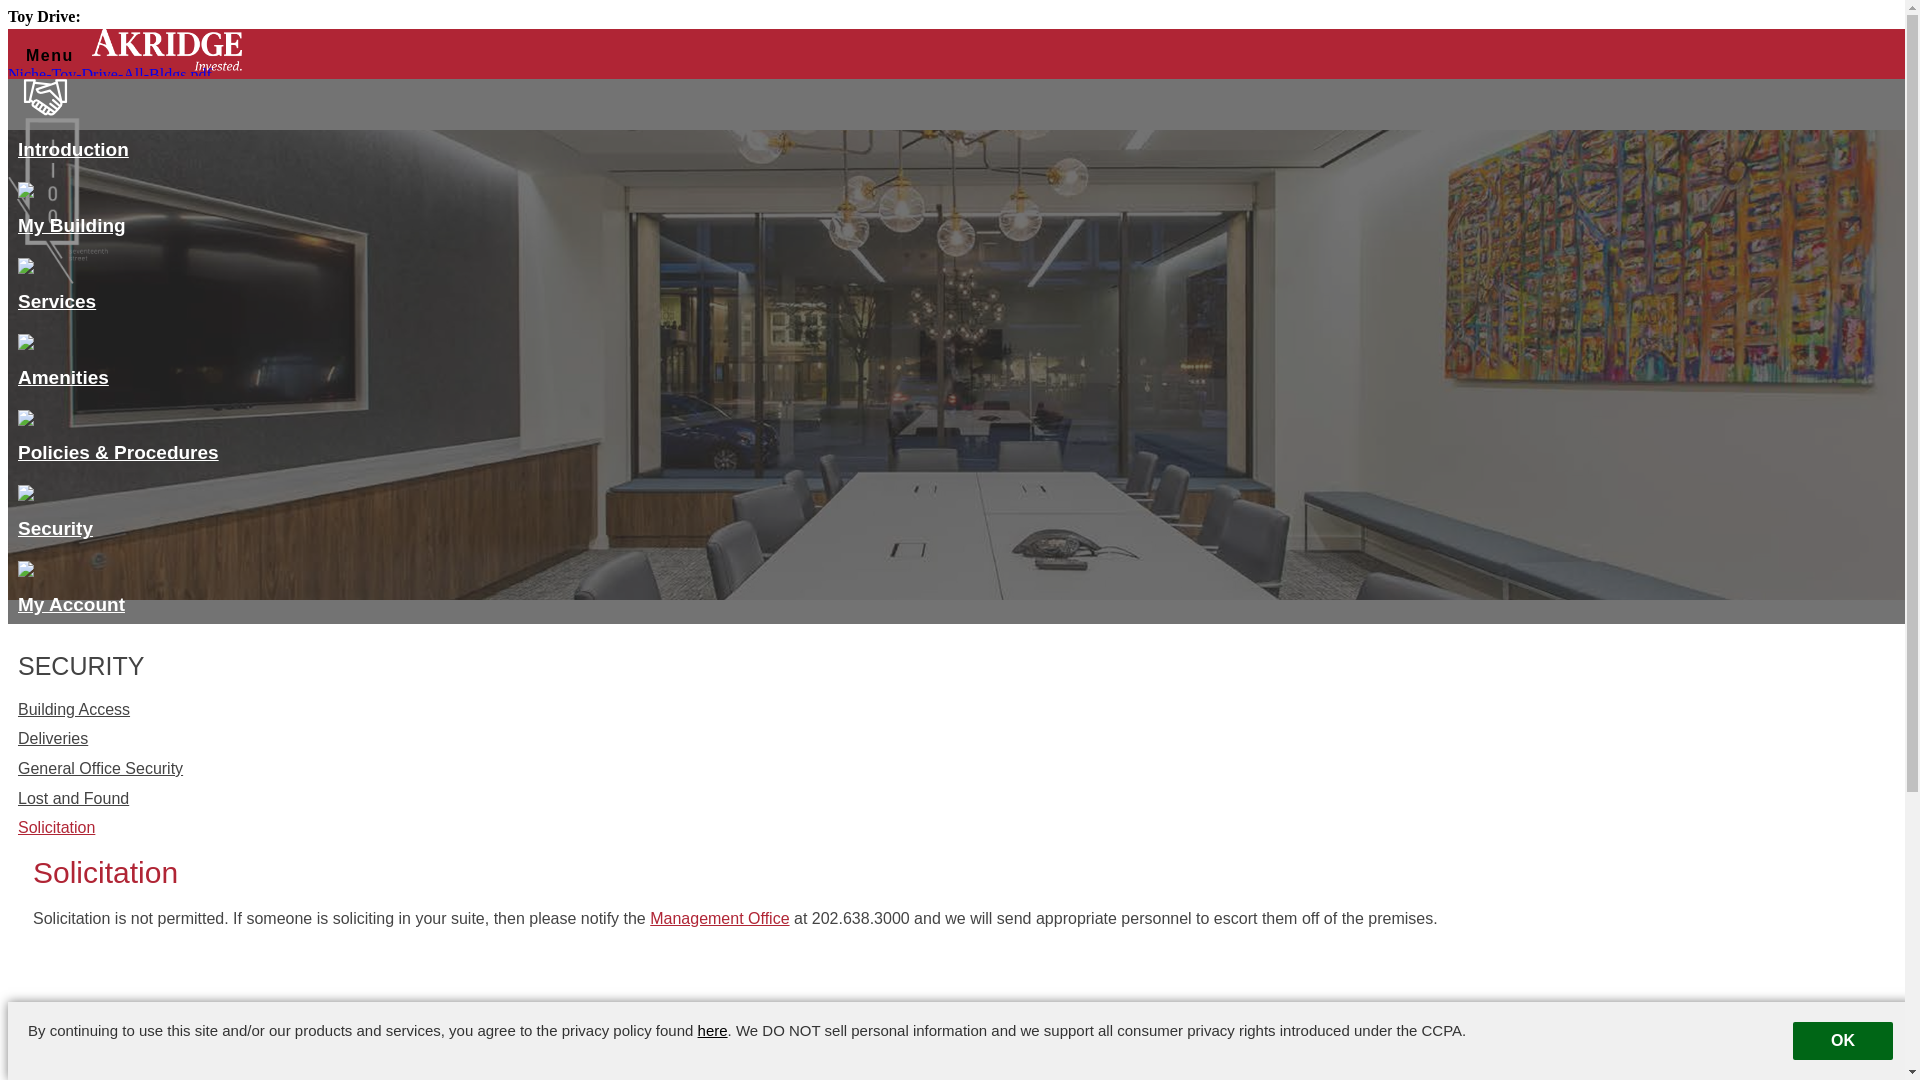 The width and height of the screenshot is (1920, 1080). What do you see at coordinates (960, 799) in the screenshot?
I see `Lost and Found` at bounding box center [960, 799].